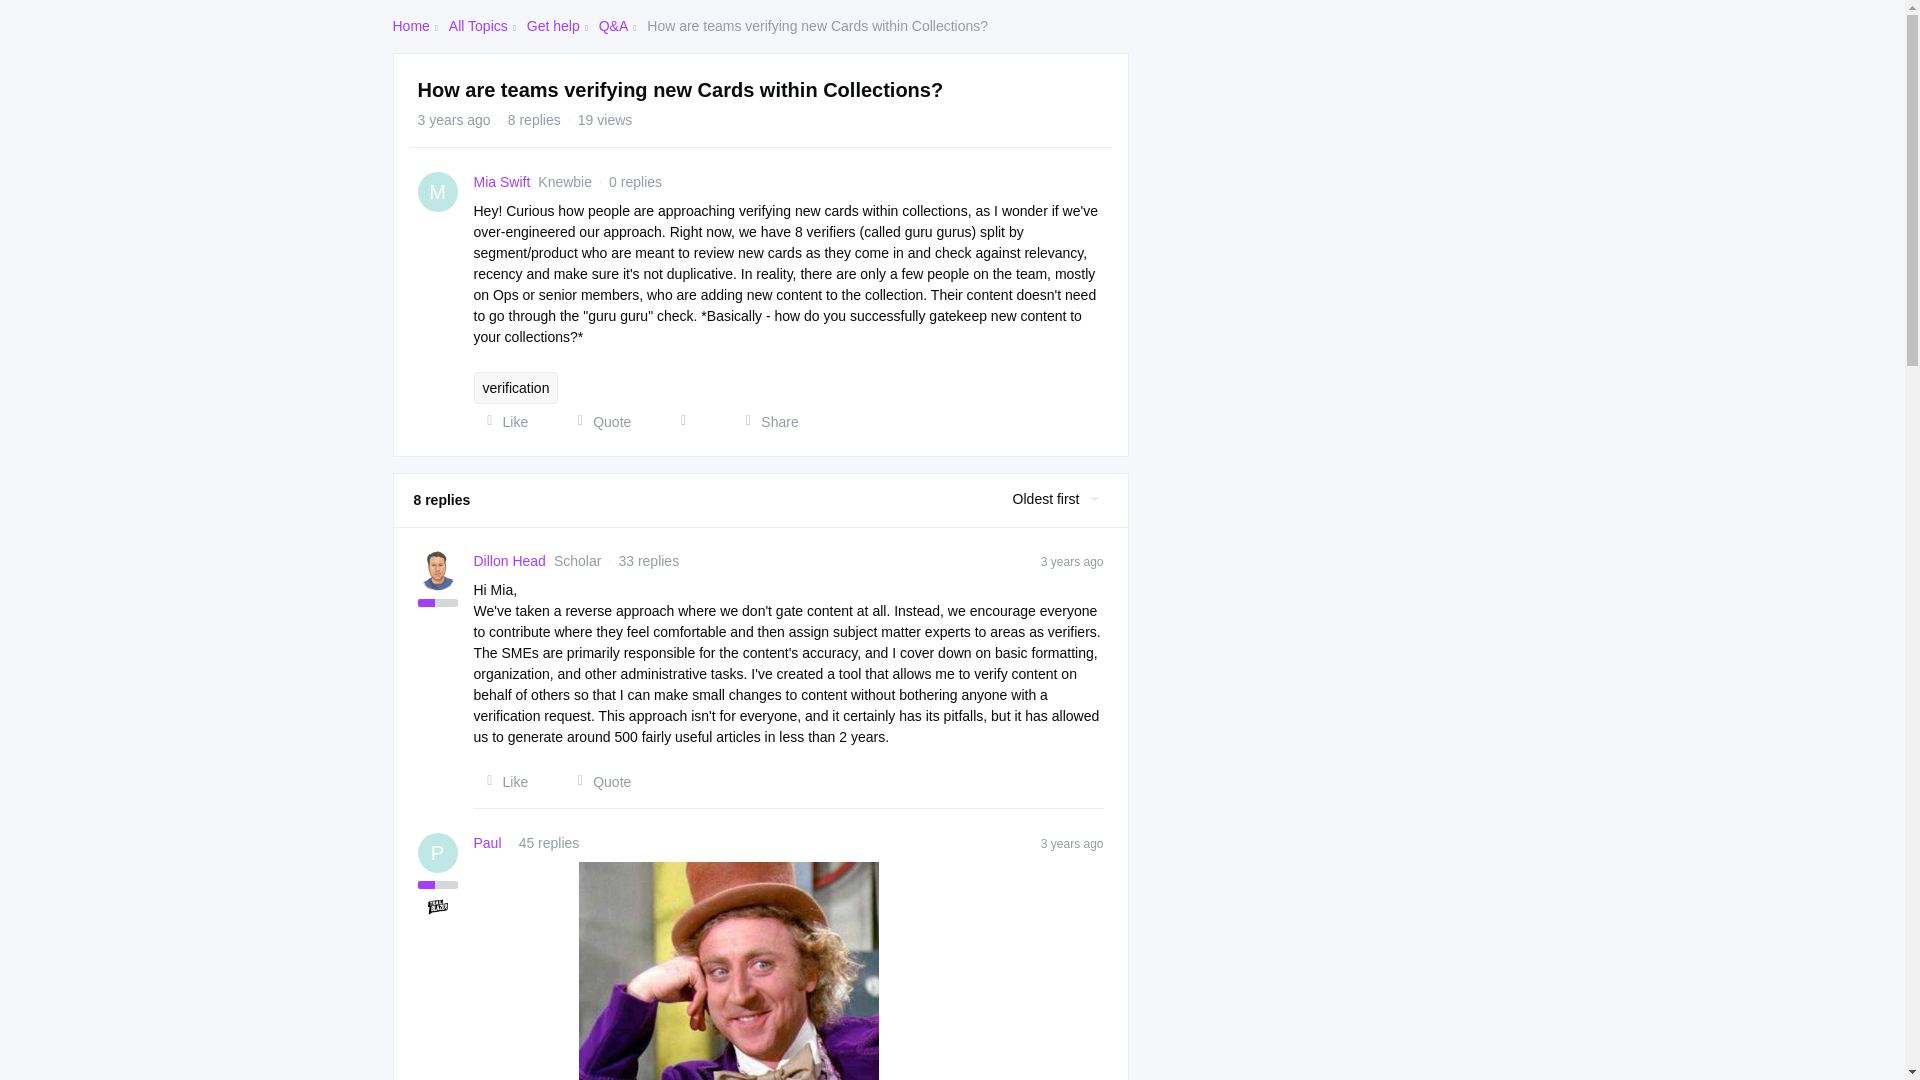 The height and width of the screenshot is (1080, 1920). What do you see at coordinates (598, 782) in the screenshot?
I see `Quote` at bounding box center [598, 782].